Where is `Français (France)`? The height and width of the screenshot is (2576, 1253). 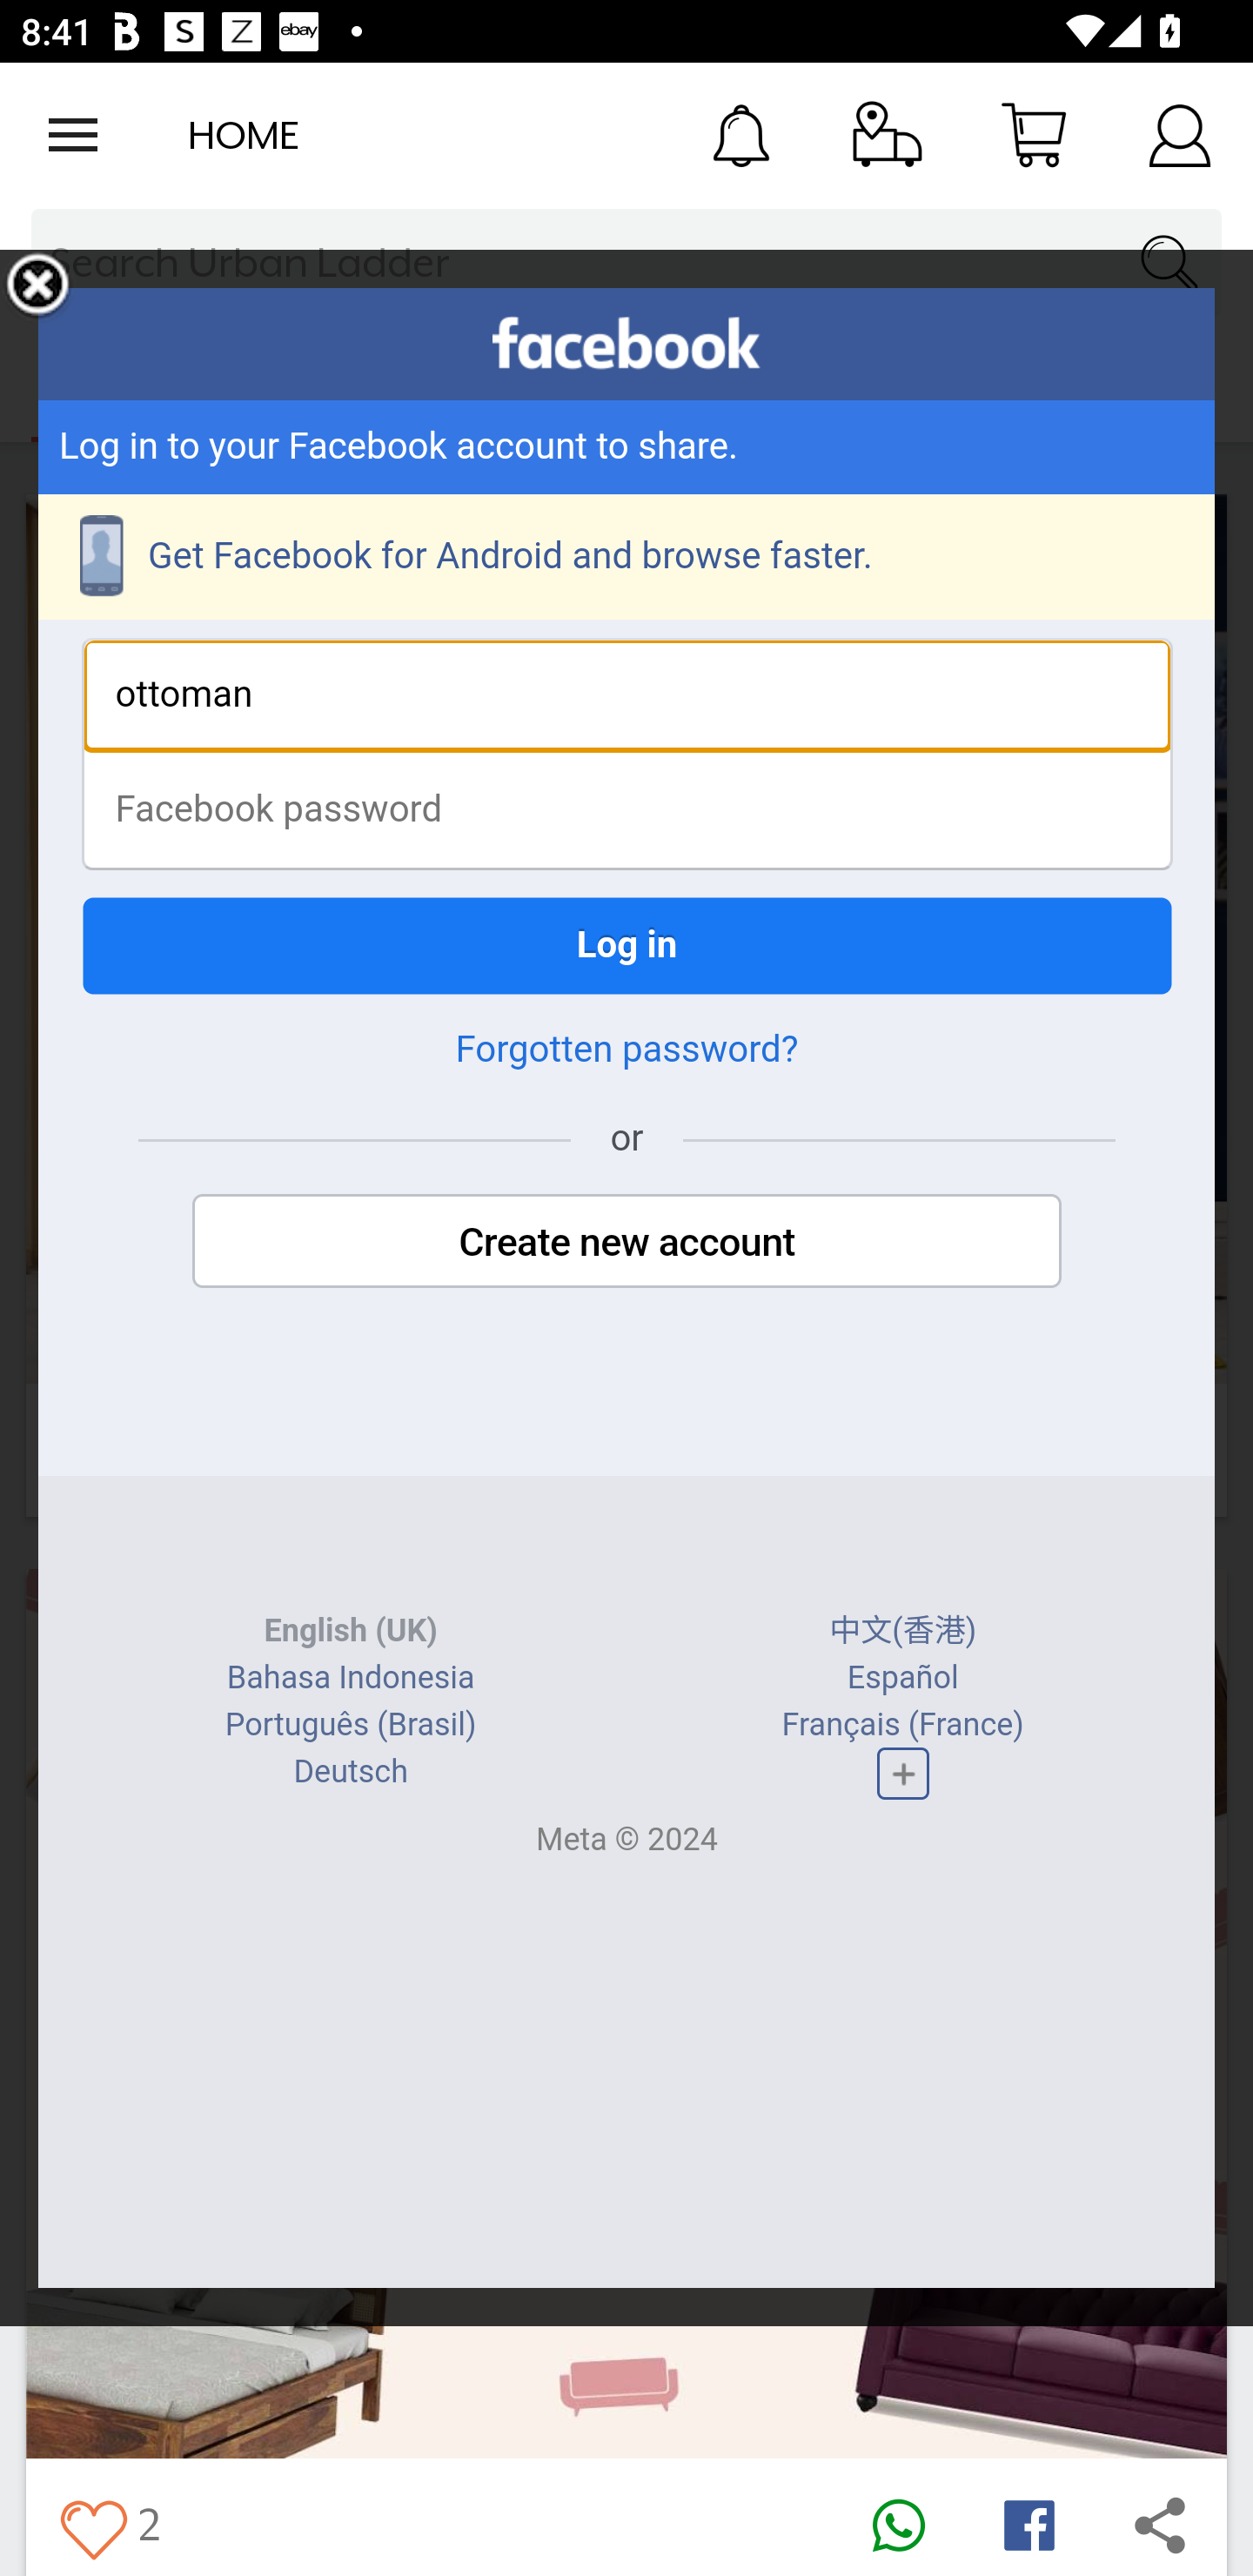 Français (France) is located at coordinates (901, 1724).